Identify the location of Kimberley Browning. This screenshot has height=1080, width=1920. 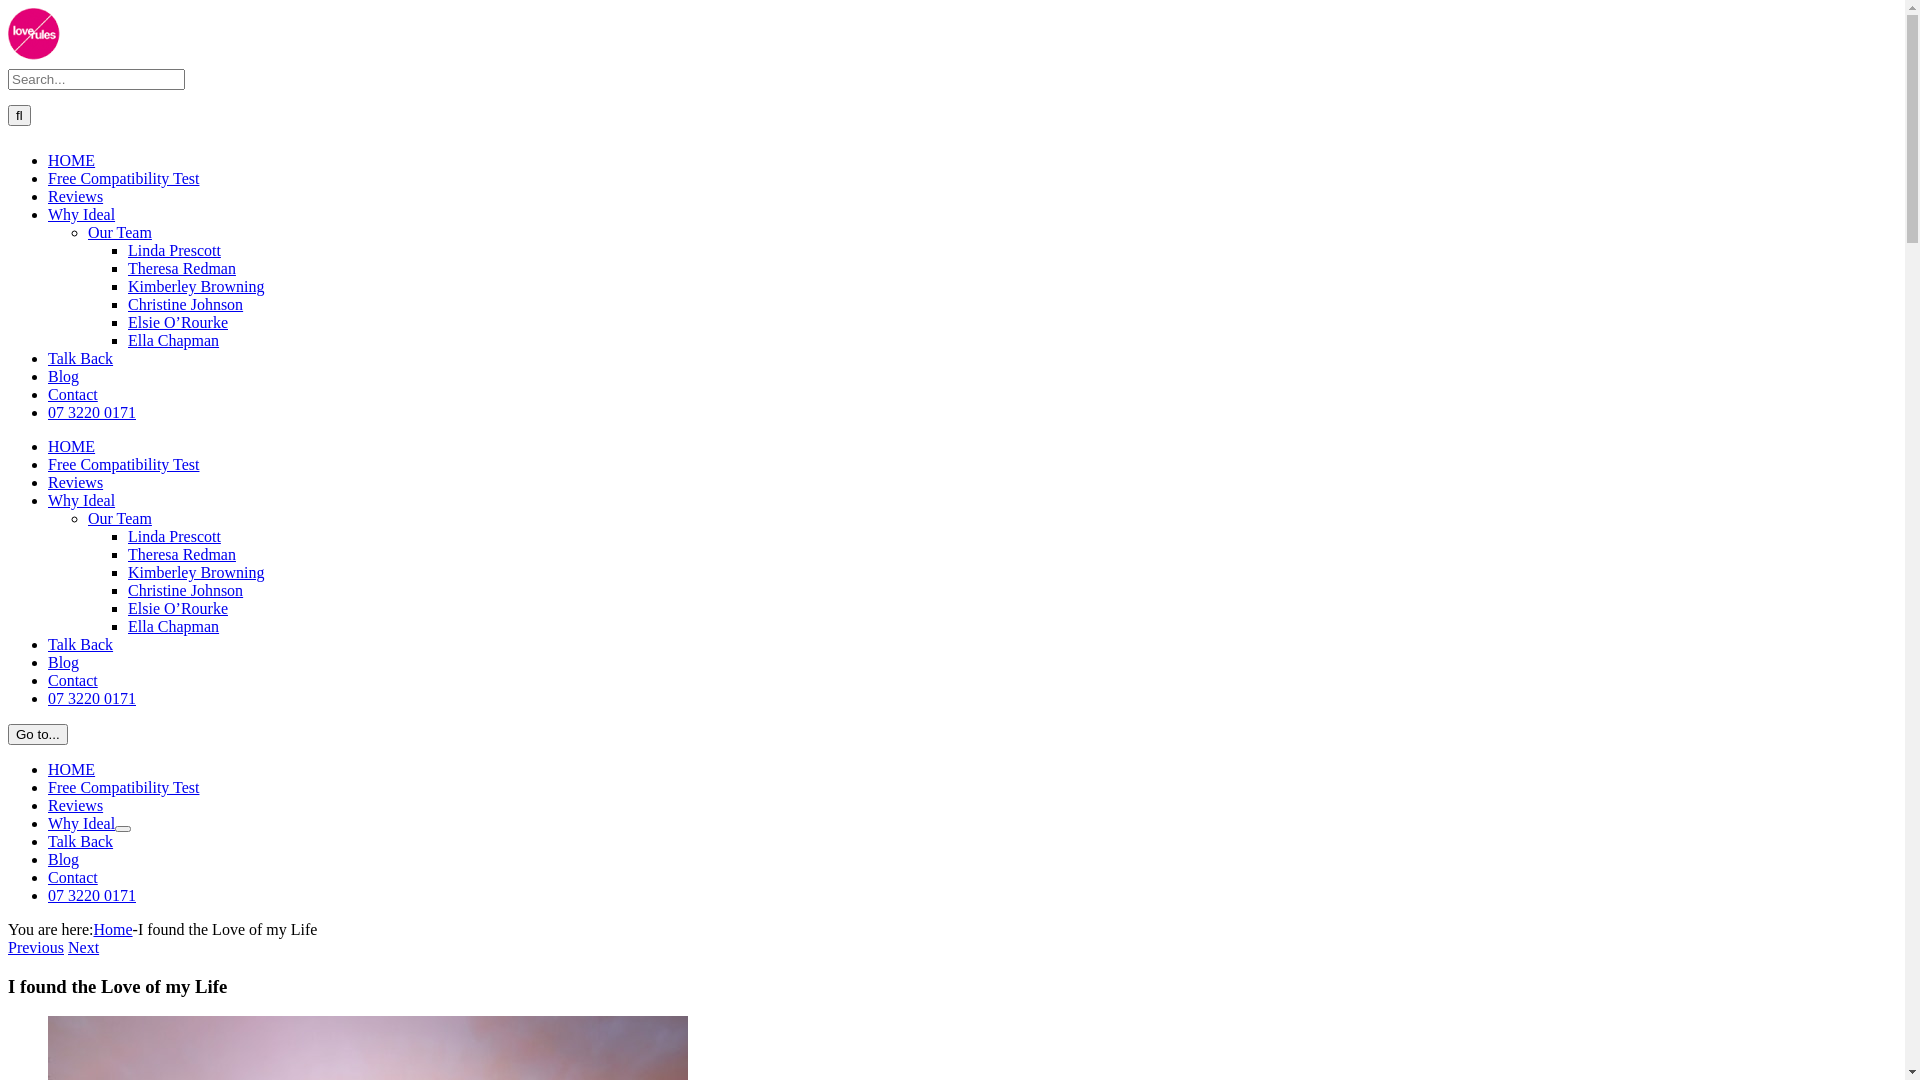
(196, 286).